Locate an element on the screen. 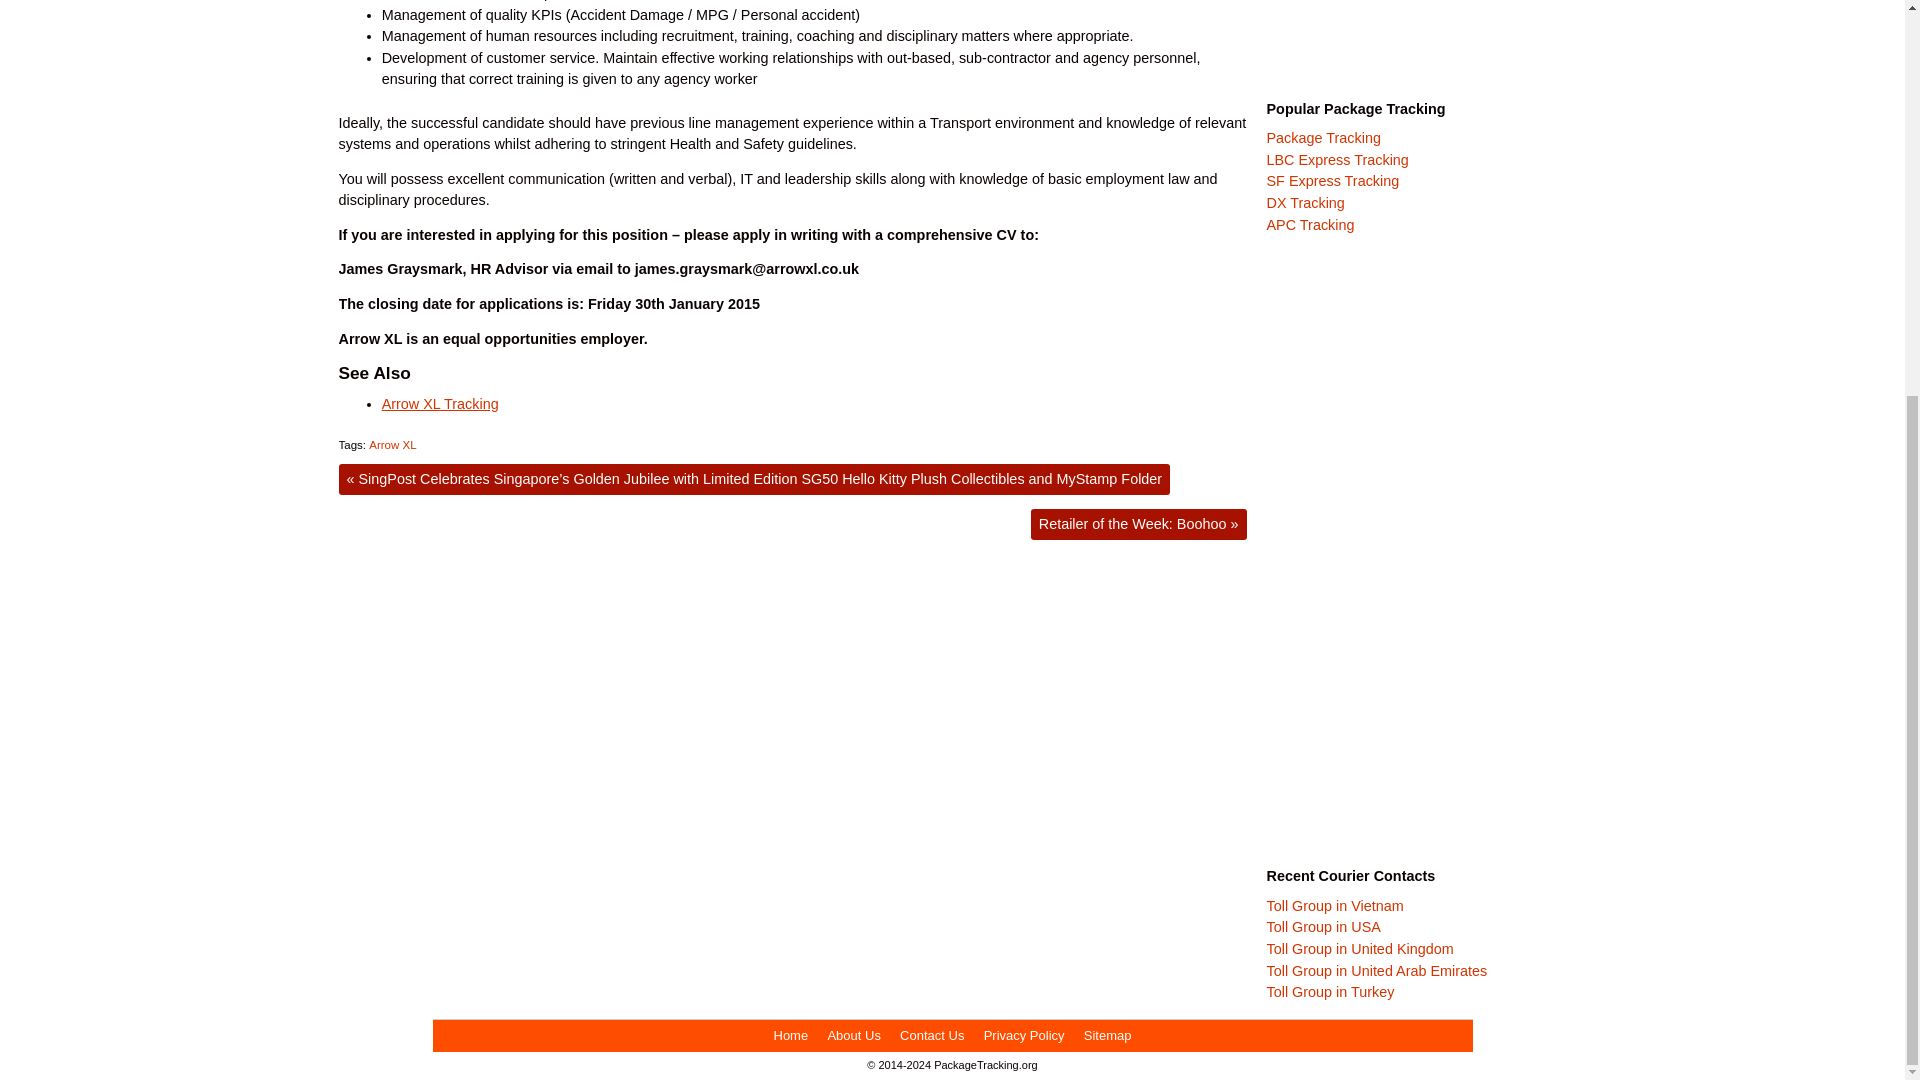  Toll Group in Vietnam is located at coordinates (1334, 905).